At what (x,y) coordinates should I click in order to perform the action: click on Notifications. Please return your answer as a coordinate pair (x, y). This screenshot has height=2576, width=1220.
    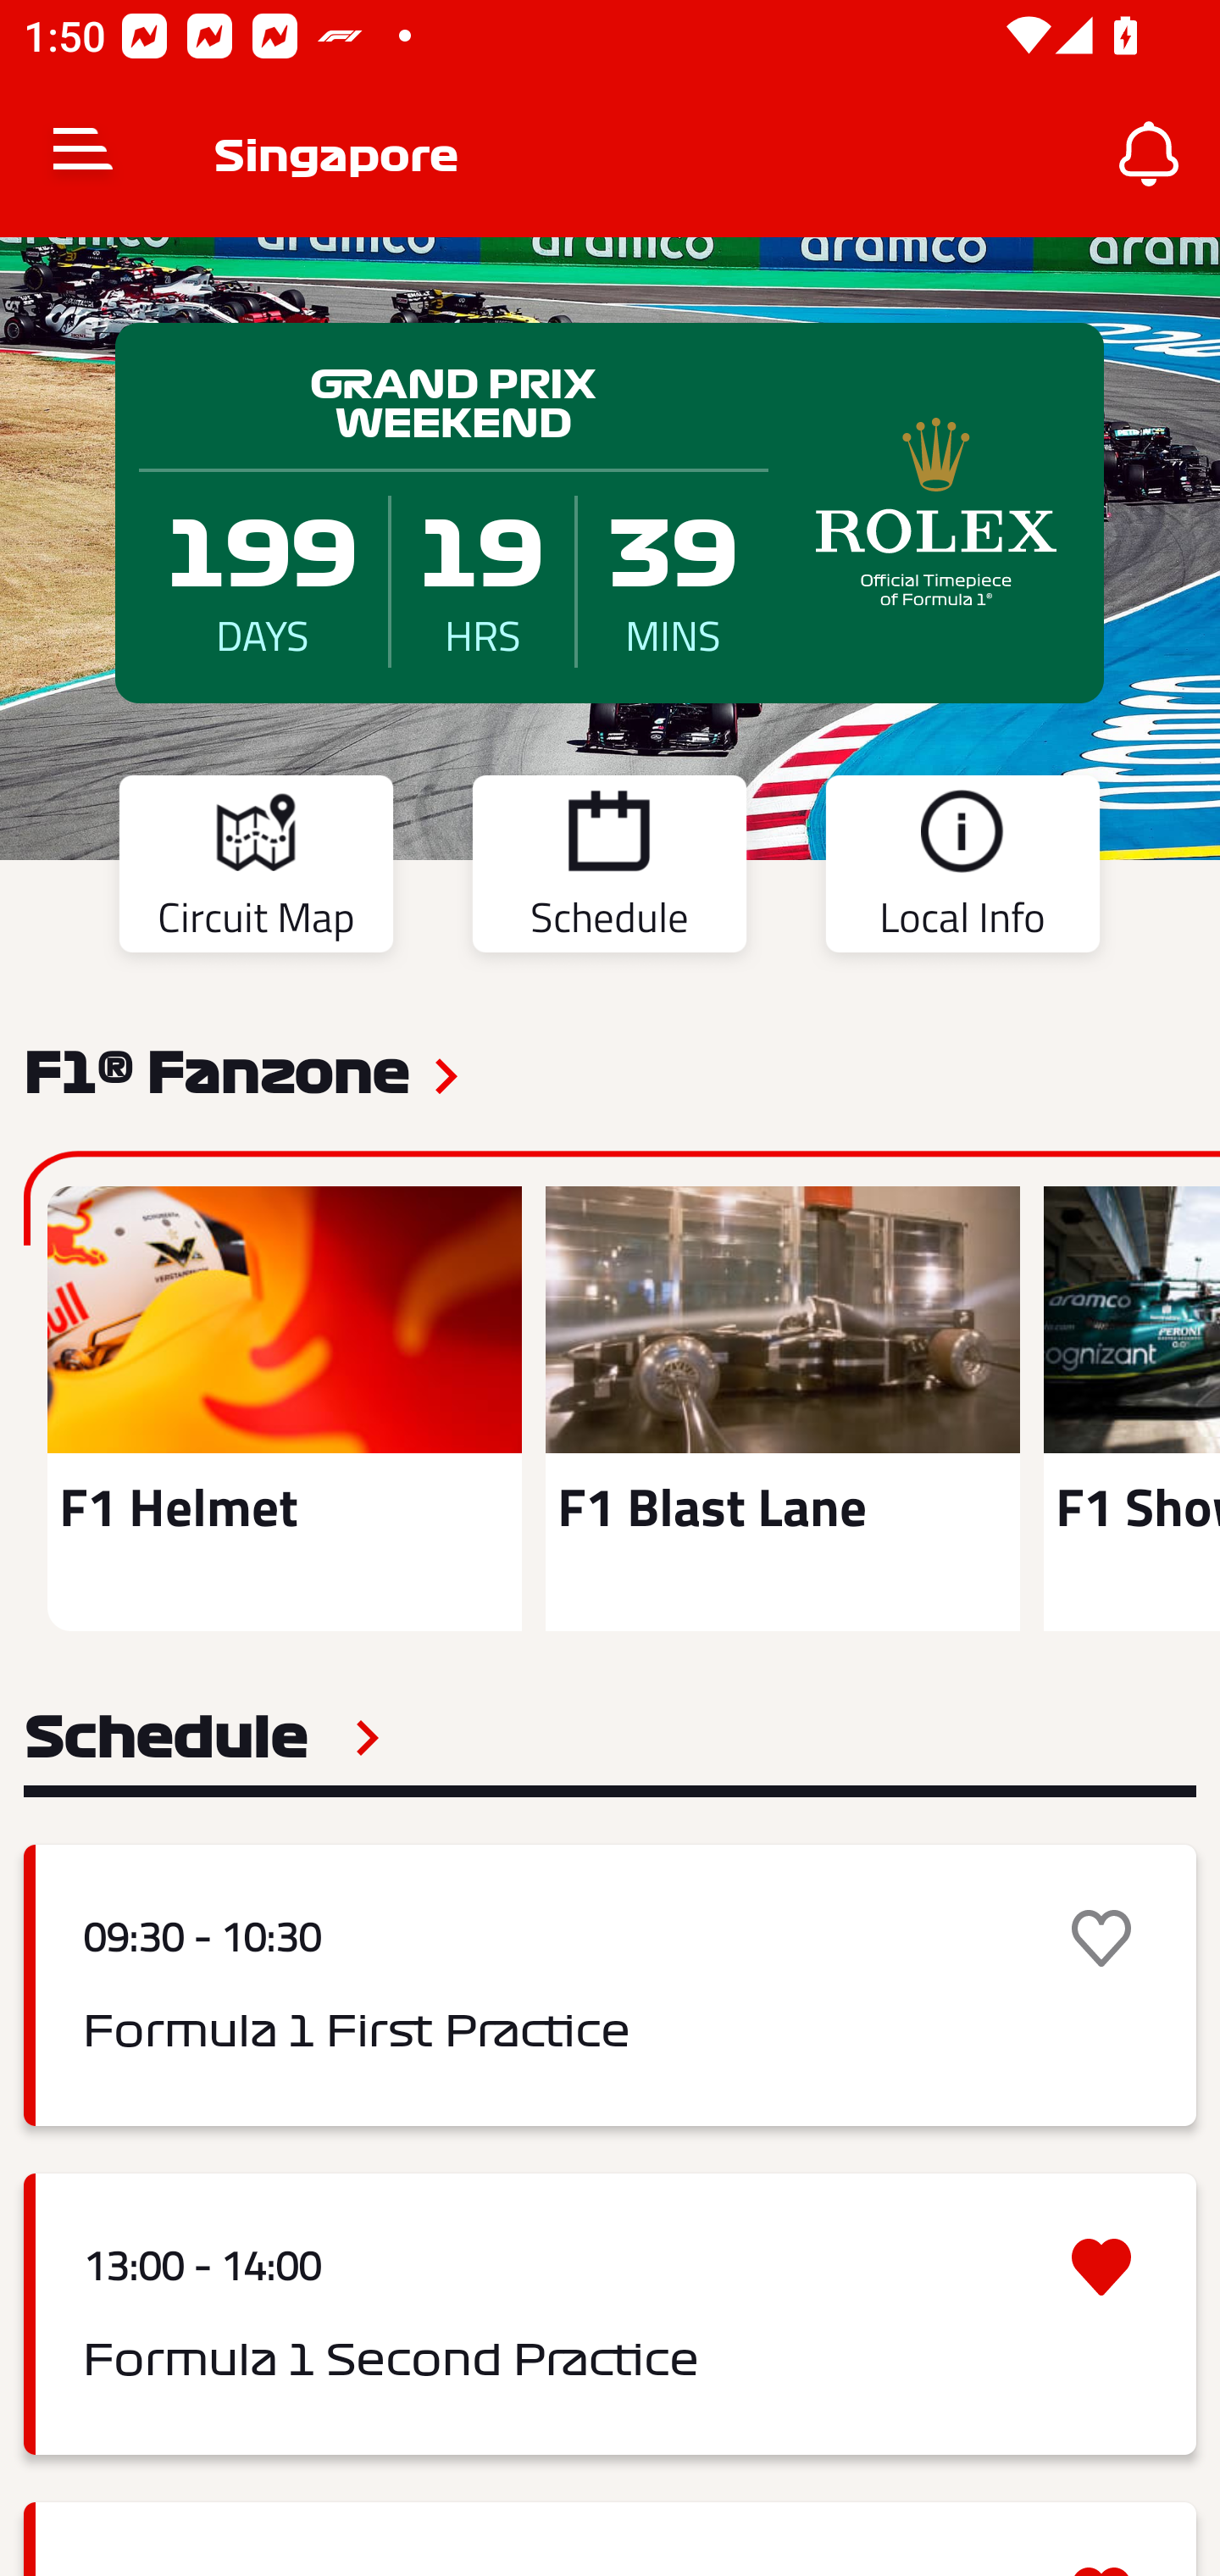
    Looking at the image, I should click on (1149, 154).